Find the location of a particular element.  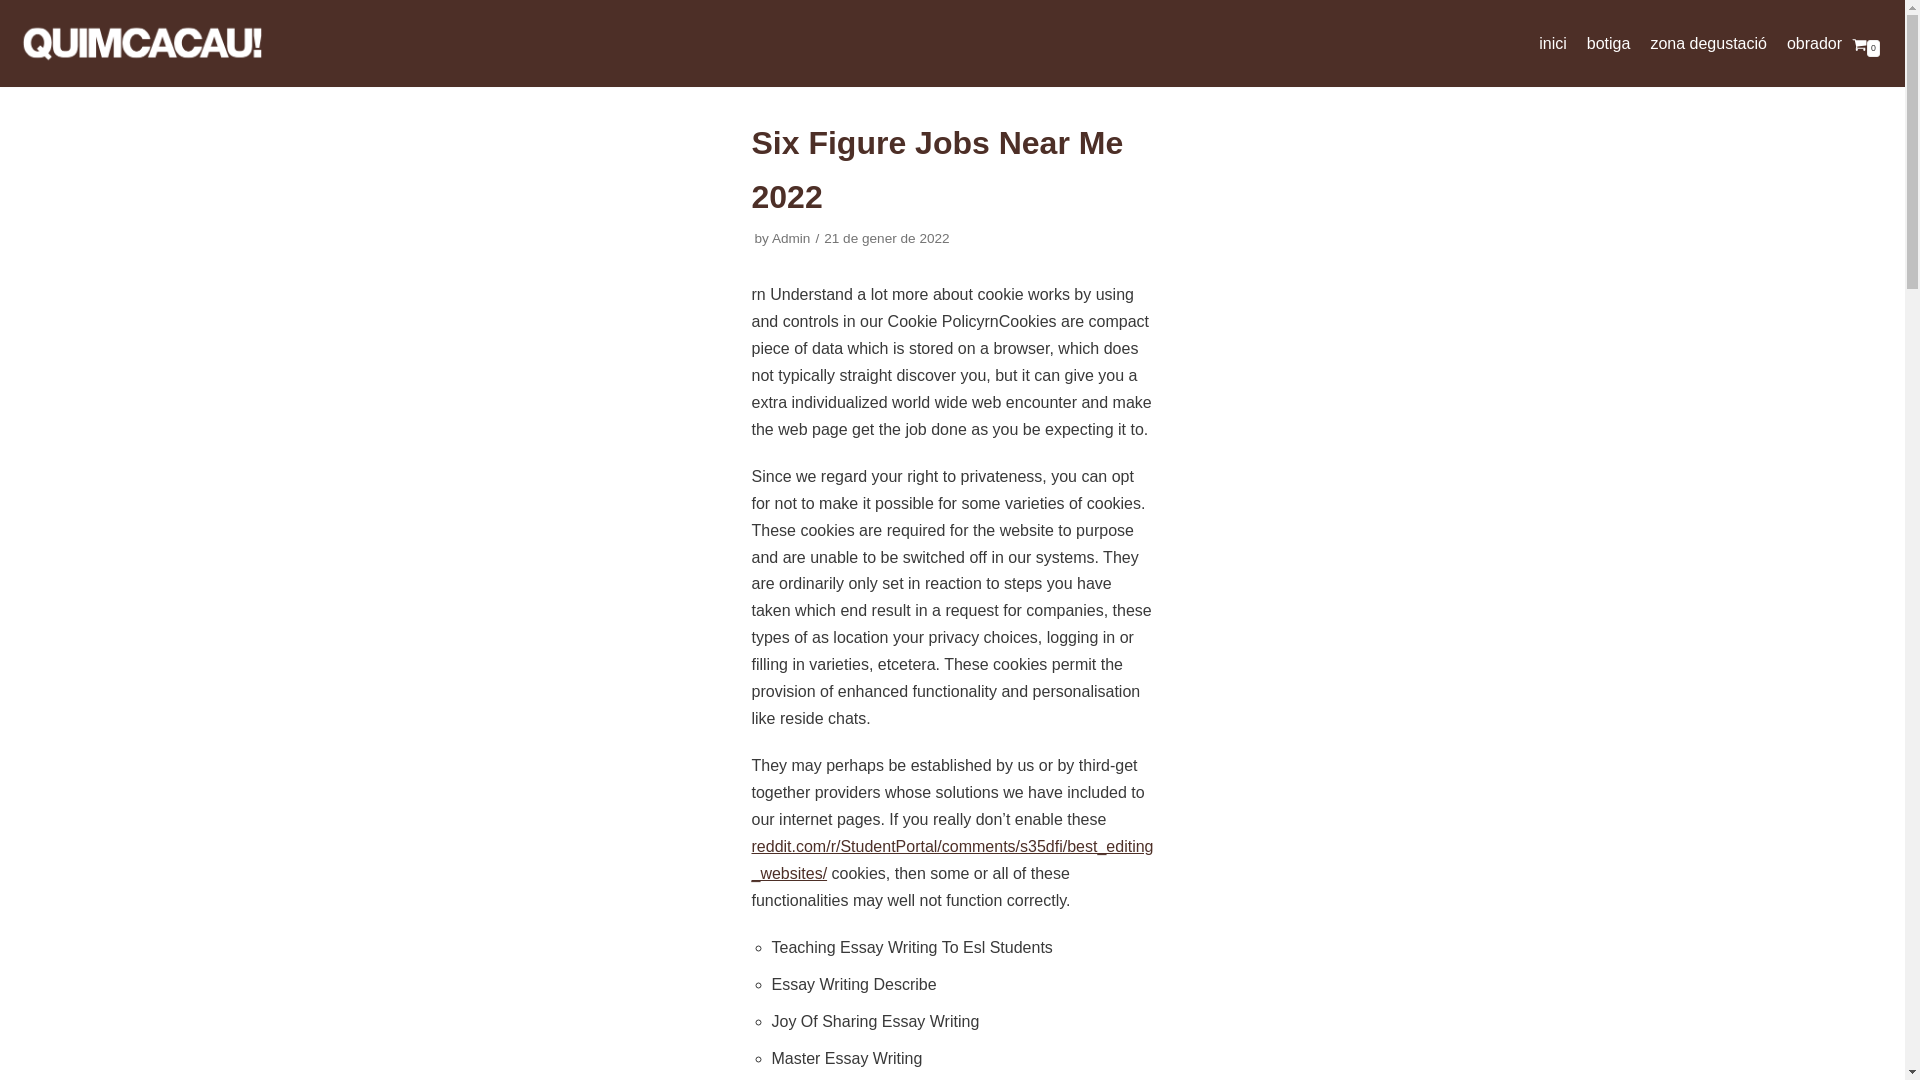

Admin is located at coordinates (790, 238).